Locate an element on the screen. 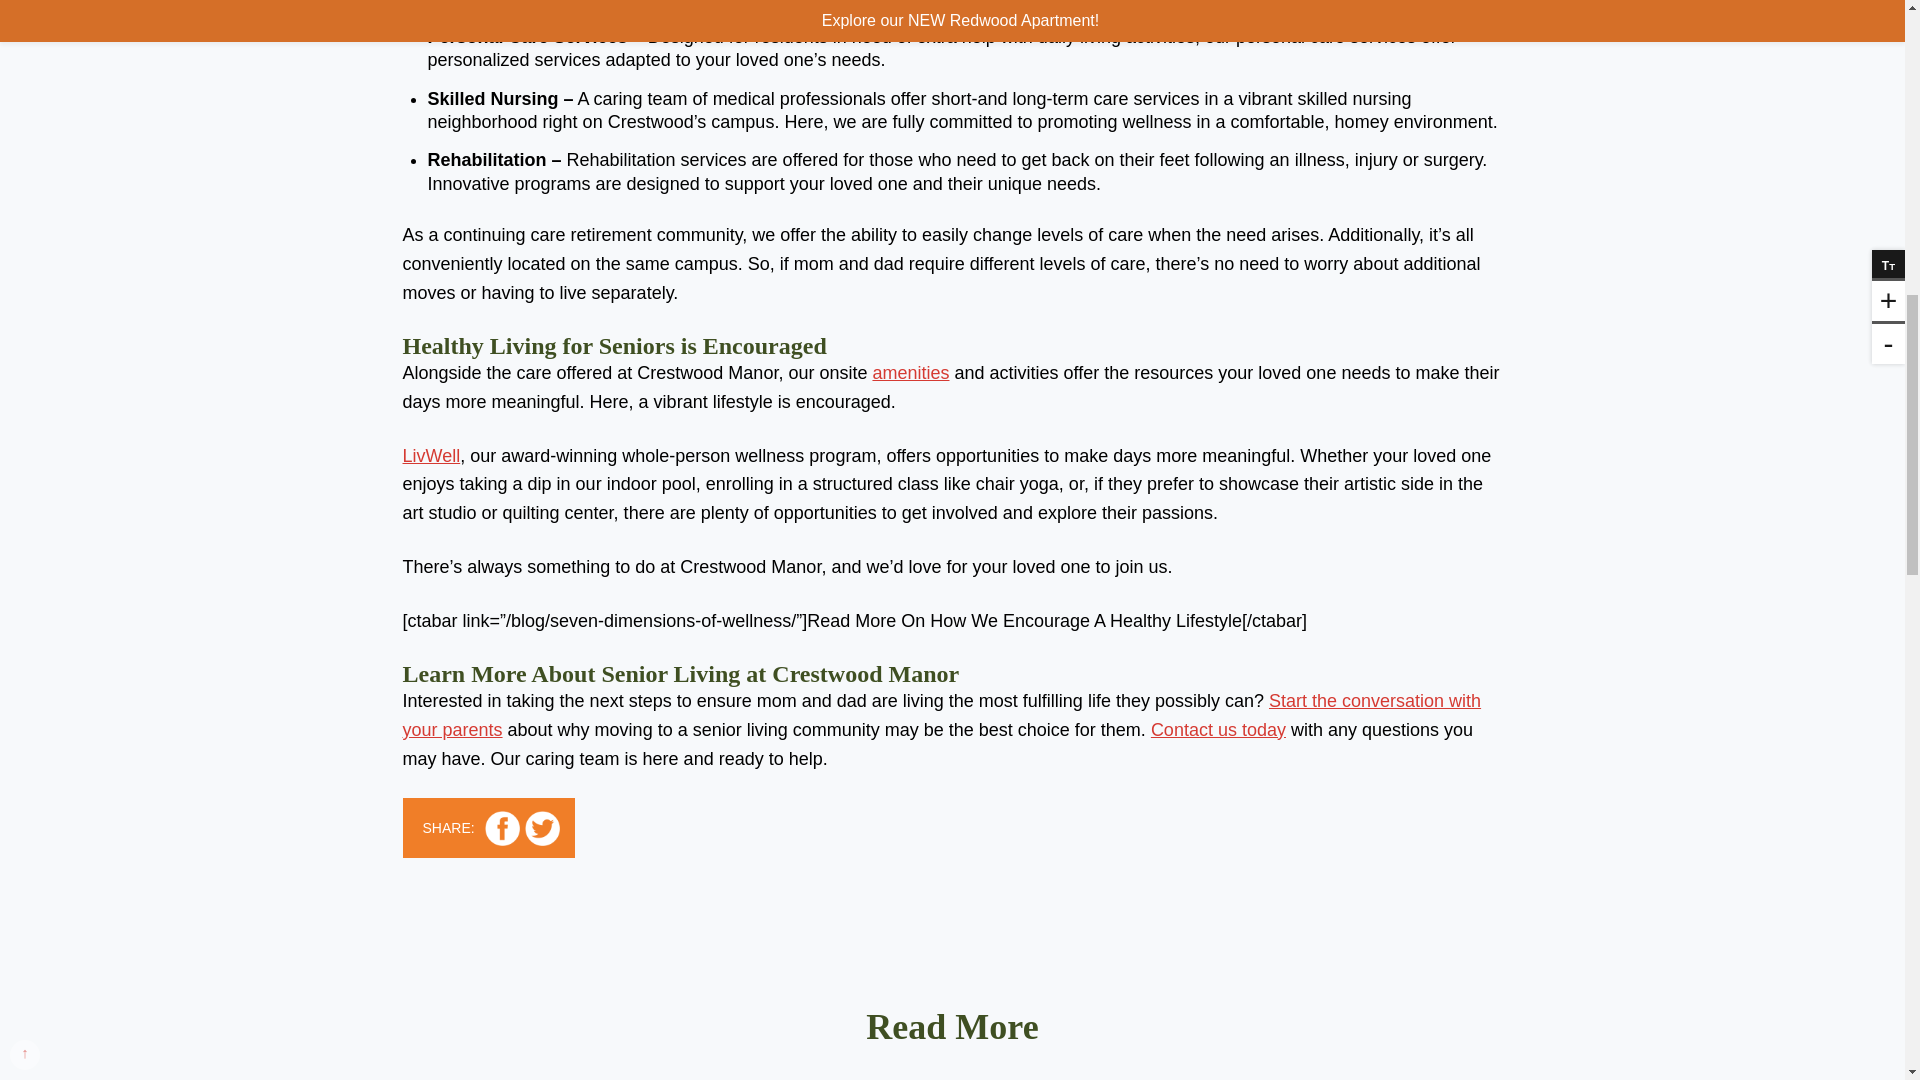 The height and width of the screenshot is (1080, 1920). Share on Facebook is located at coordinates (502, 828).